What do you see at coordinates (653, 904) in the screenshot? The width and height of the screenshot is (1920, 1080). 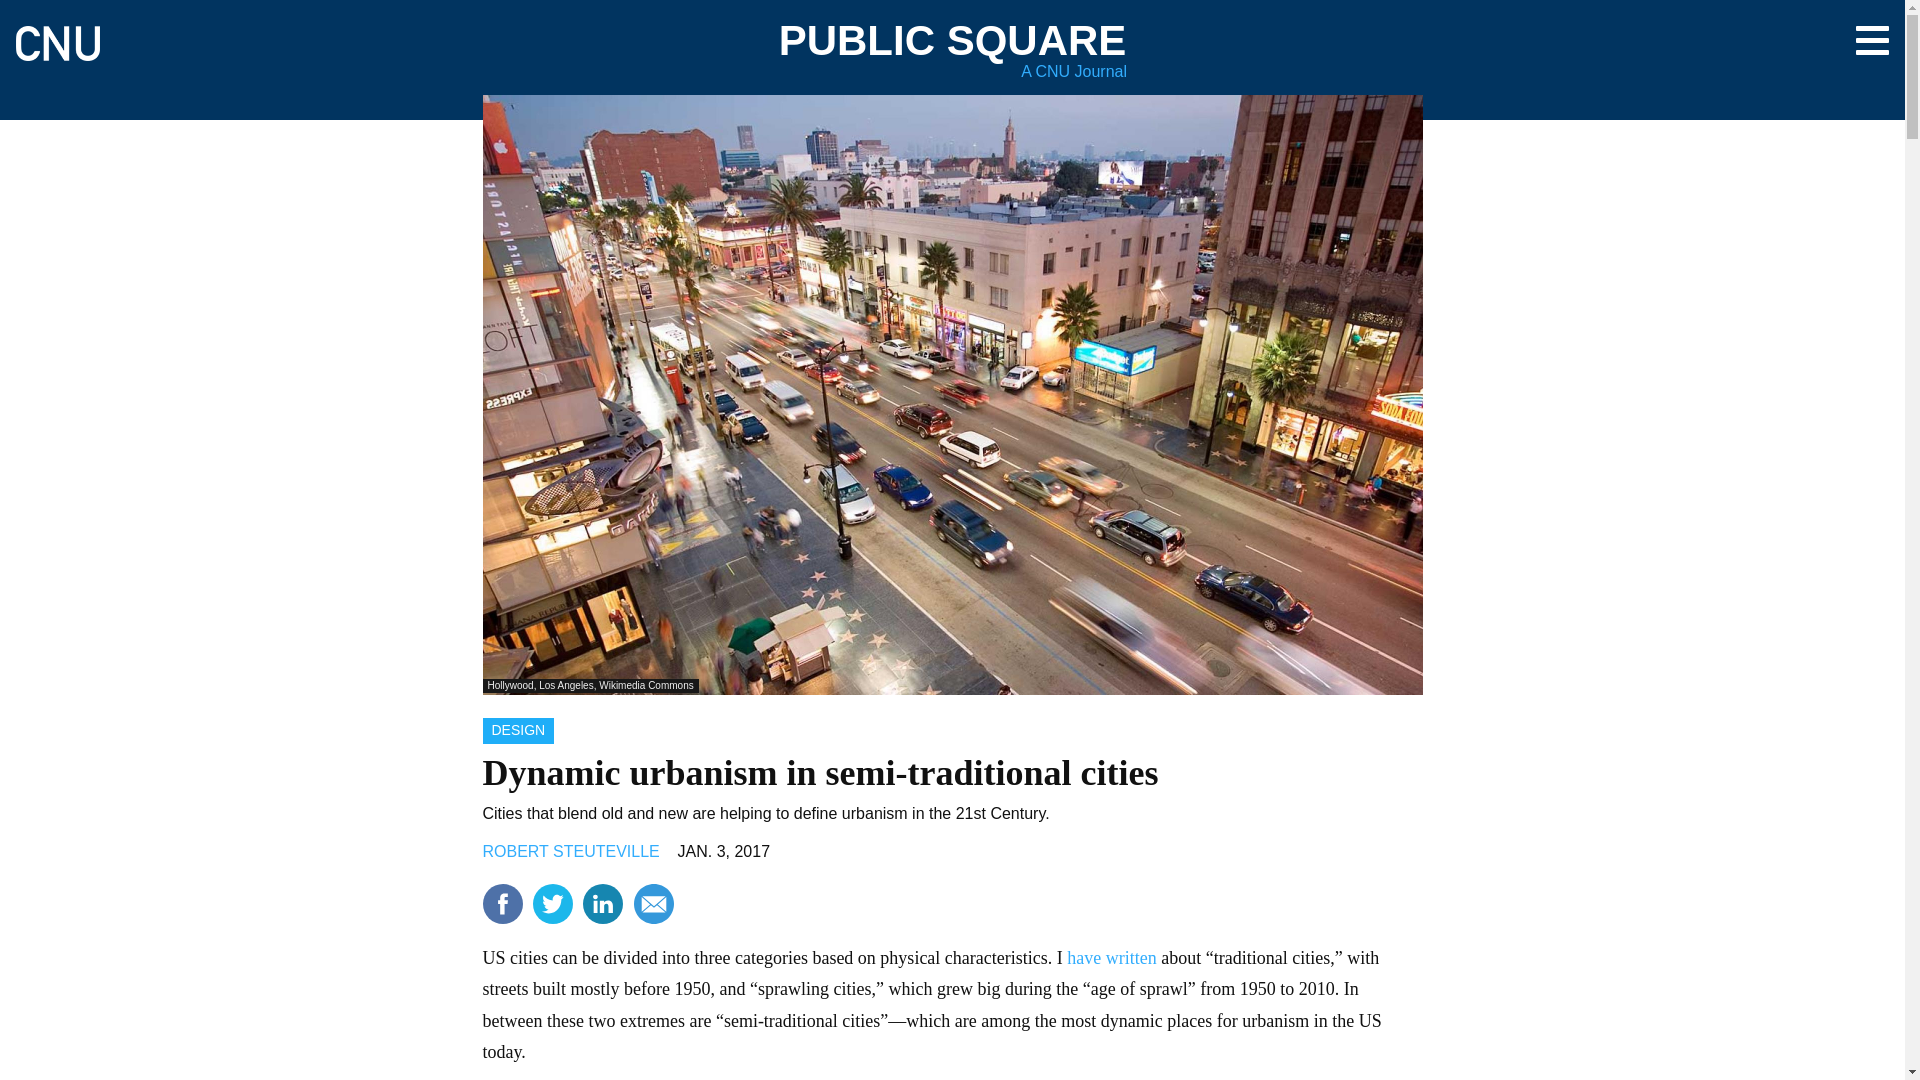 I see `MailTo` at bounding box center [653, 904].